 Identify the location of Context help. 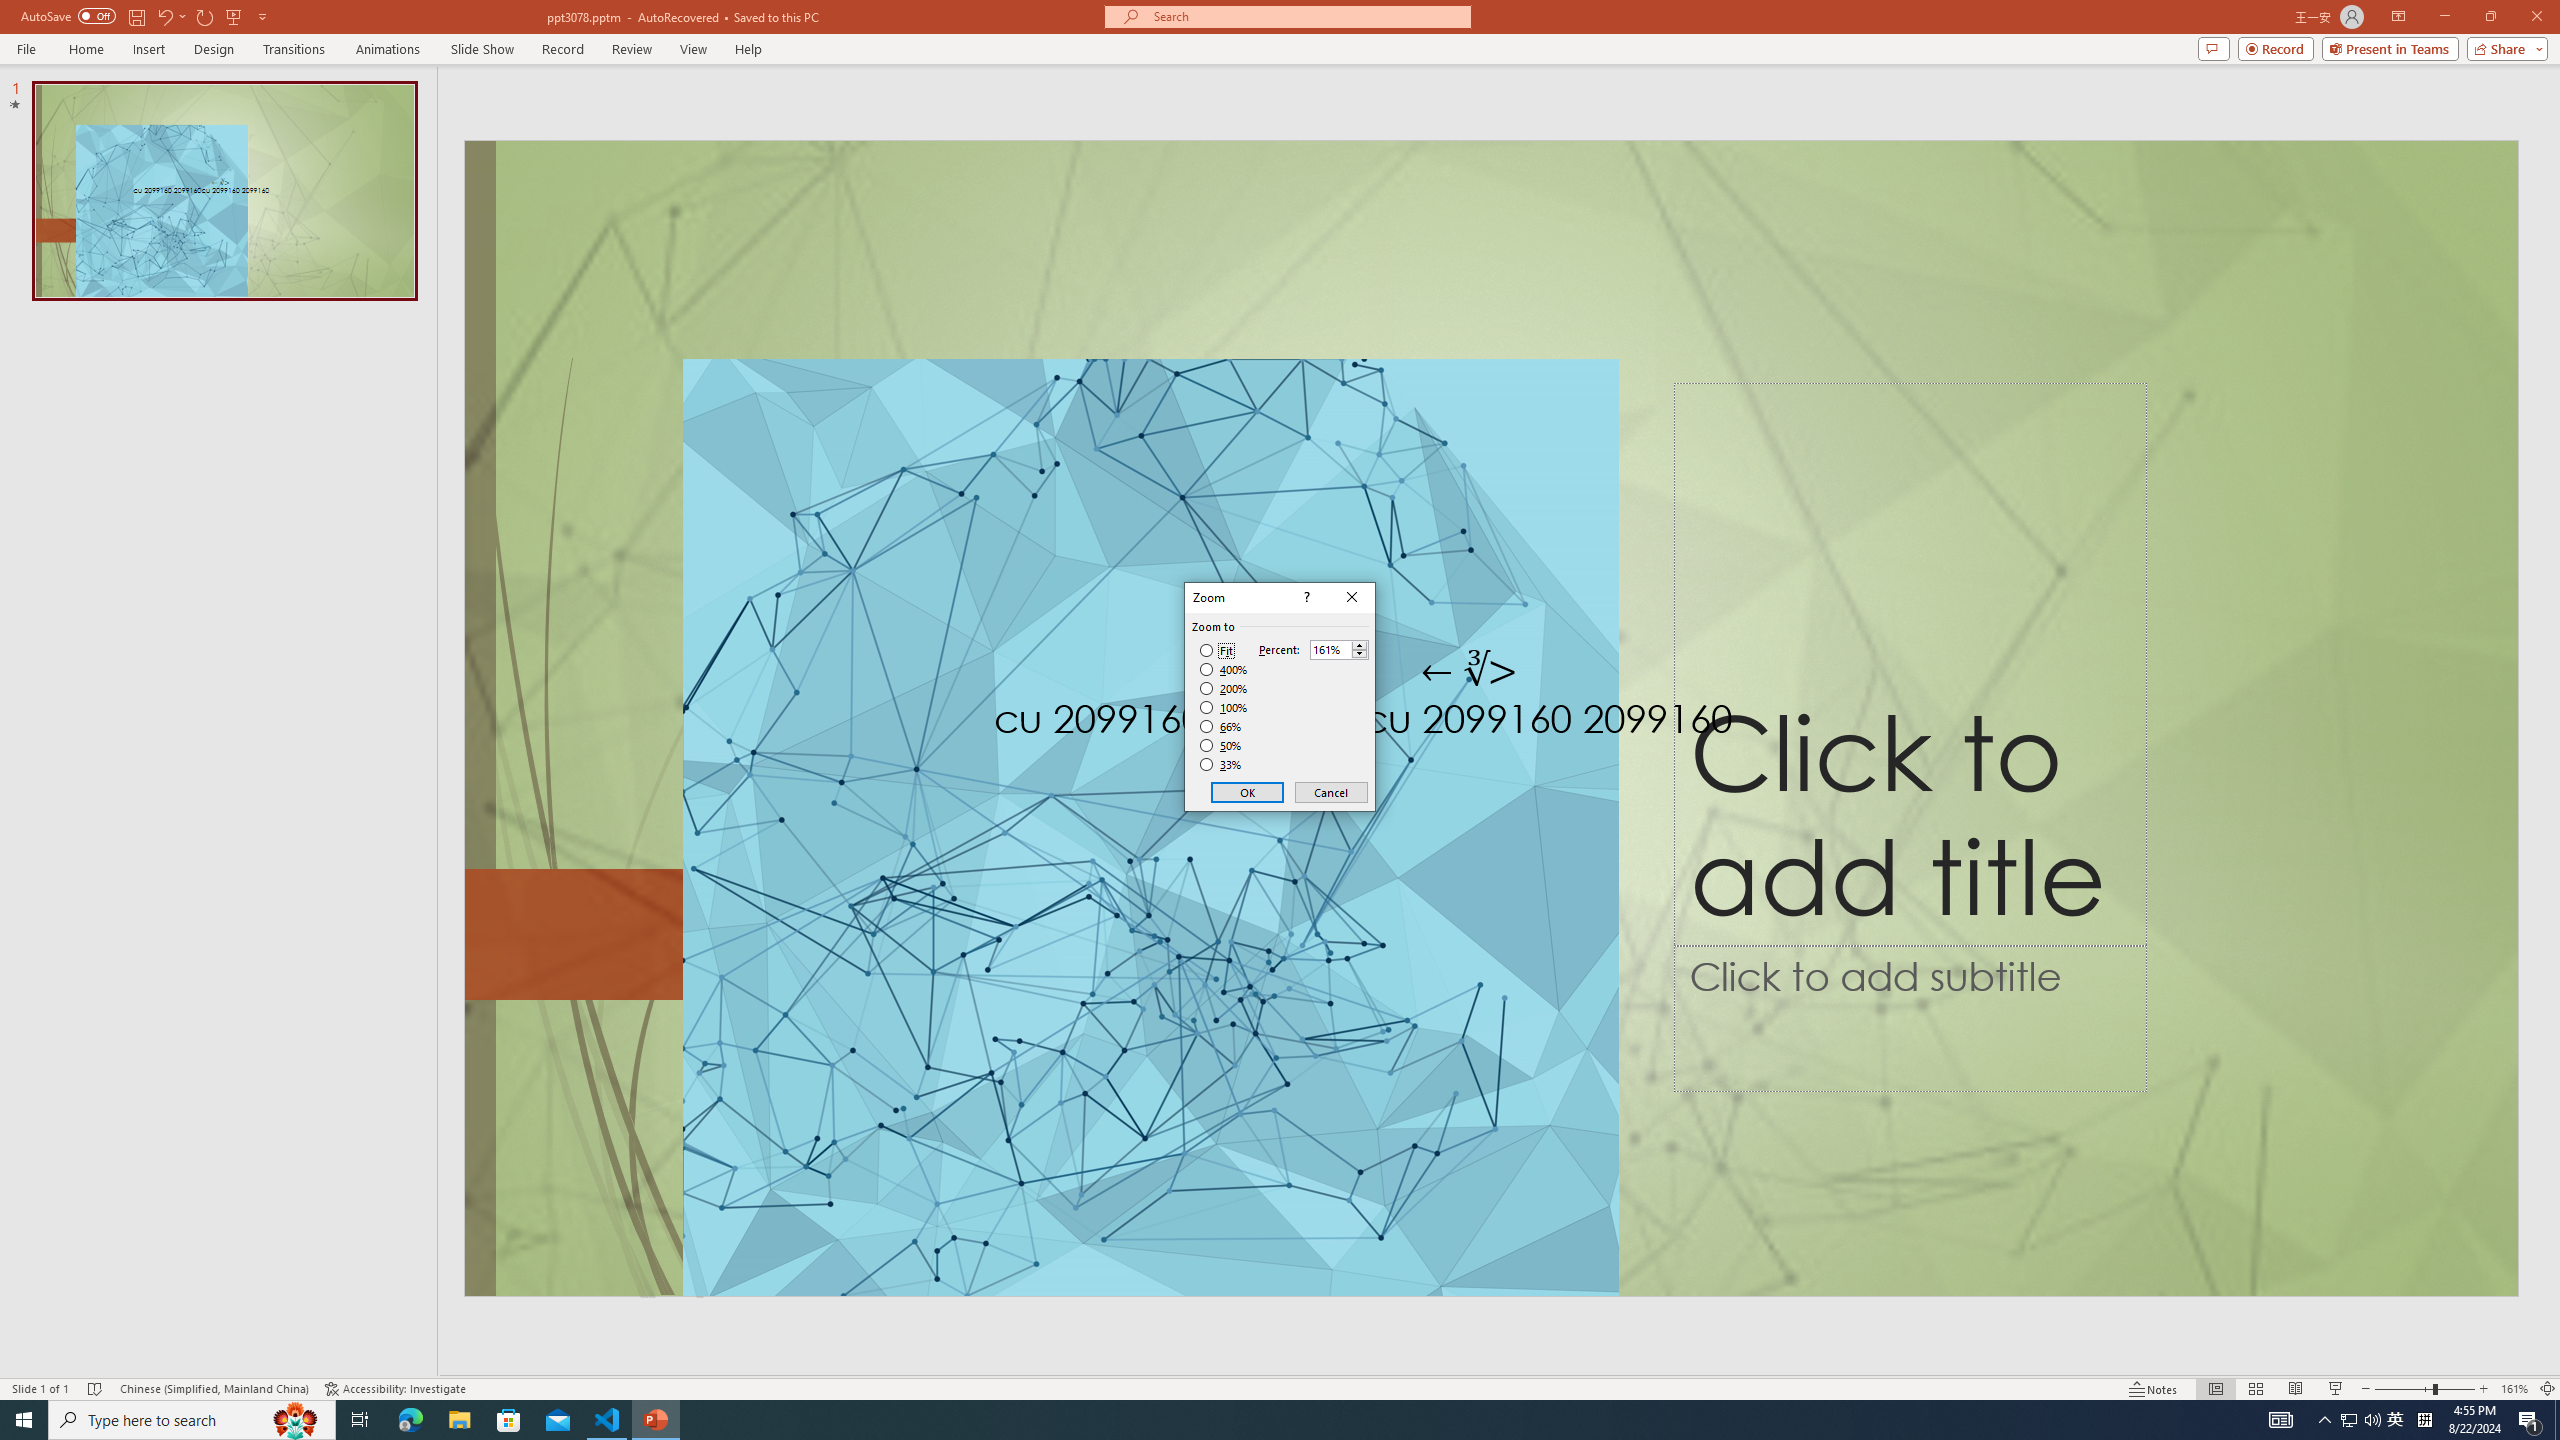
(1305, 598).